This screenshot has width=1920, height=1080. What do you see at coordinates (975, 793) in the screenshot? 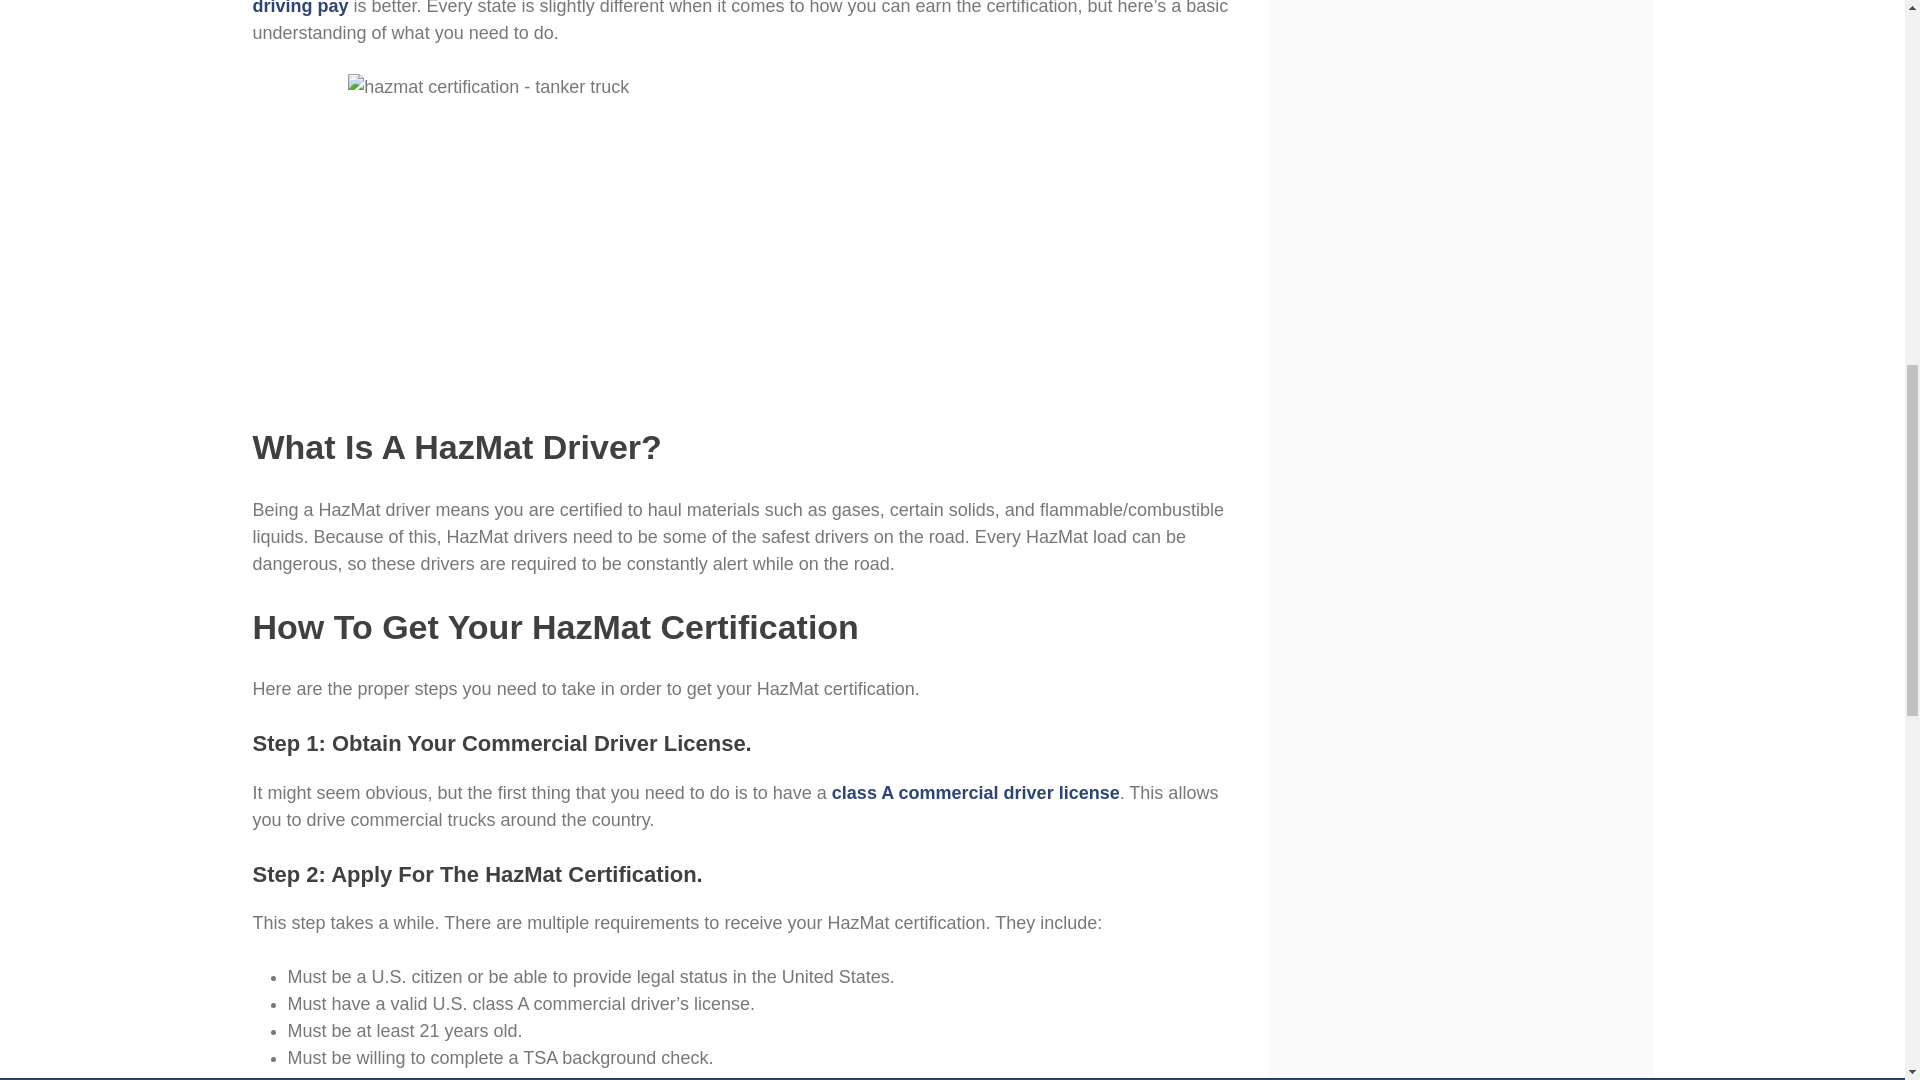
I see `class A commercial driver license` at bounding box center [975, 793].